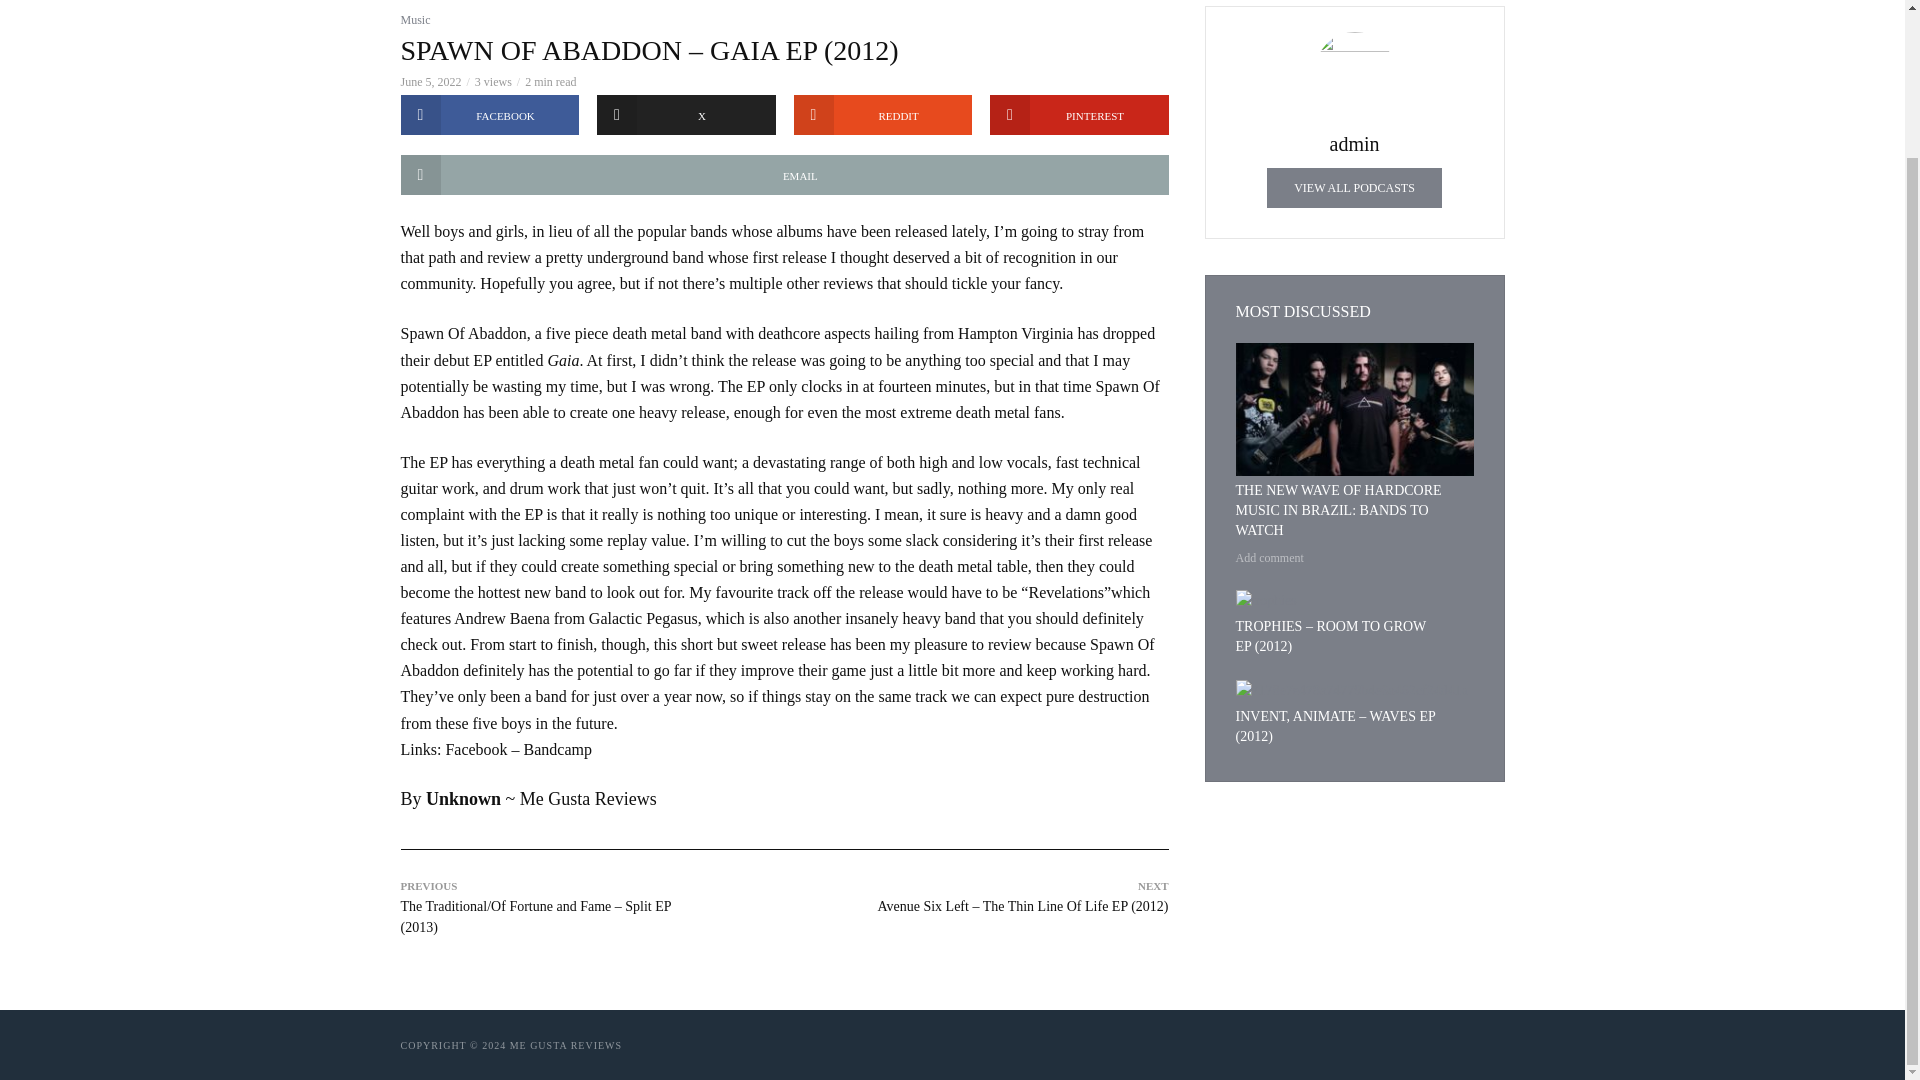 This screenshot has width=1920, height=1080. What do you see at coordinates (1355, 410) in the screenshot?
I see `The New Wave of Hardcore Music in Brazil: Bands to Watch` at bounding box center [1355, 410].